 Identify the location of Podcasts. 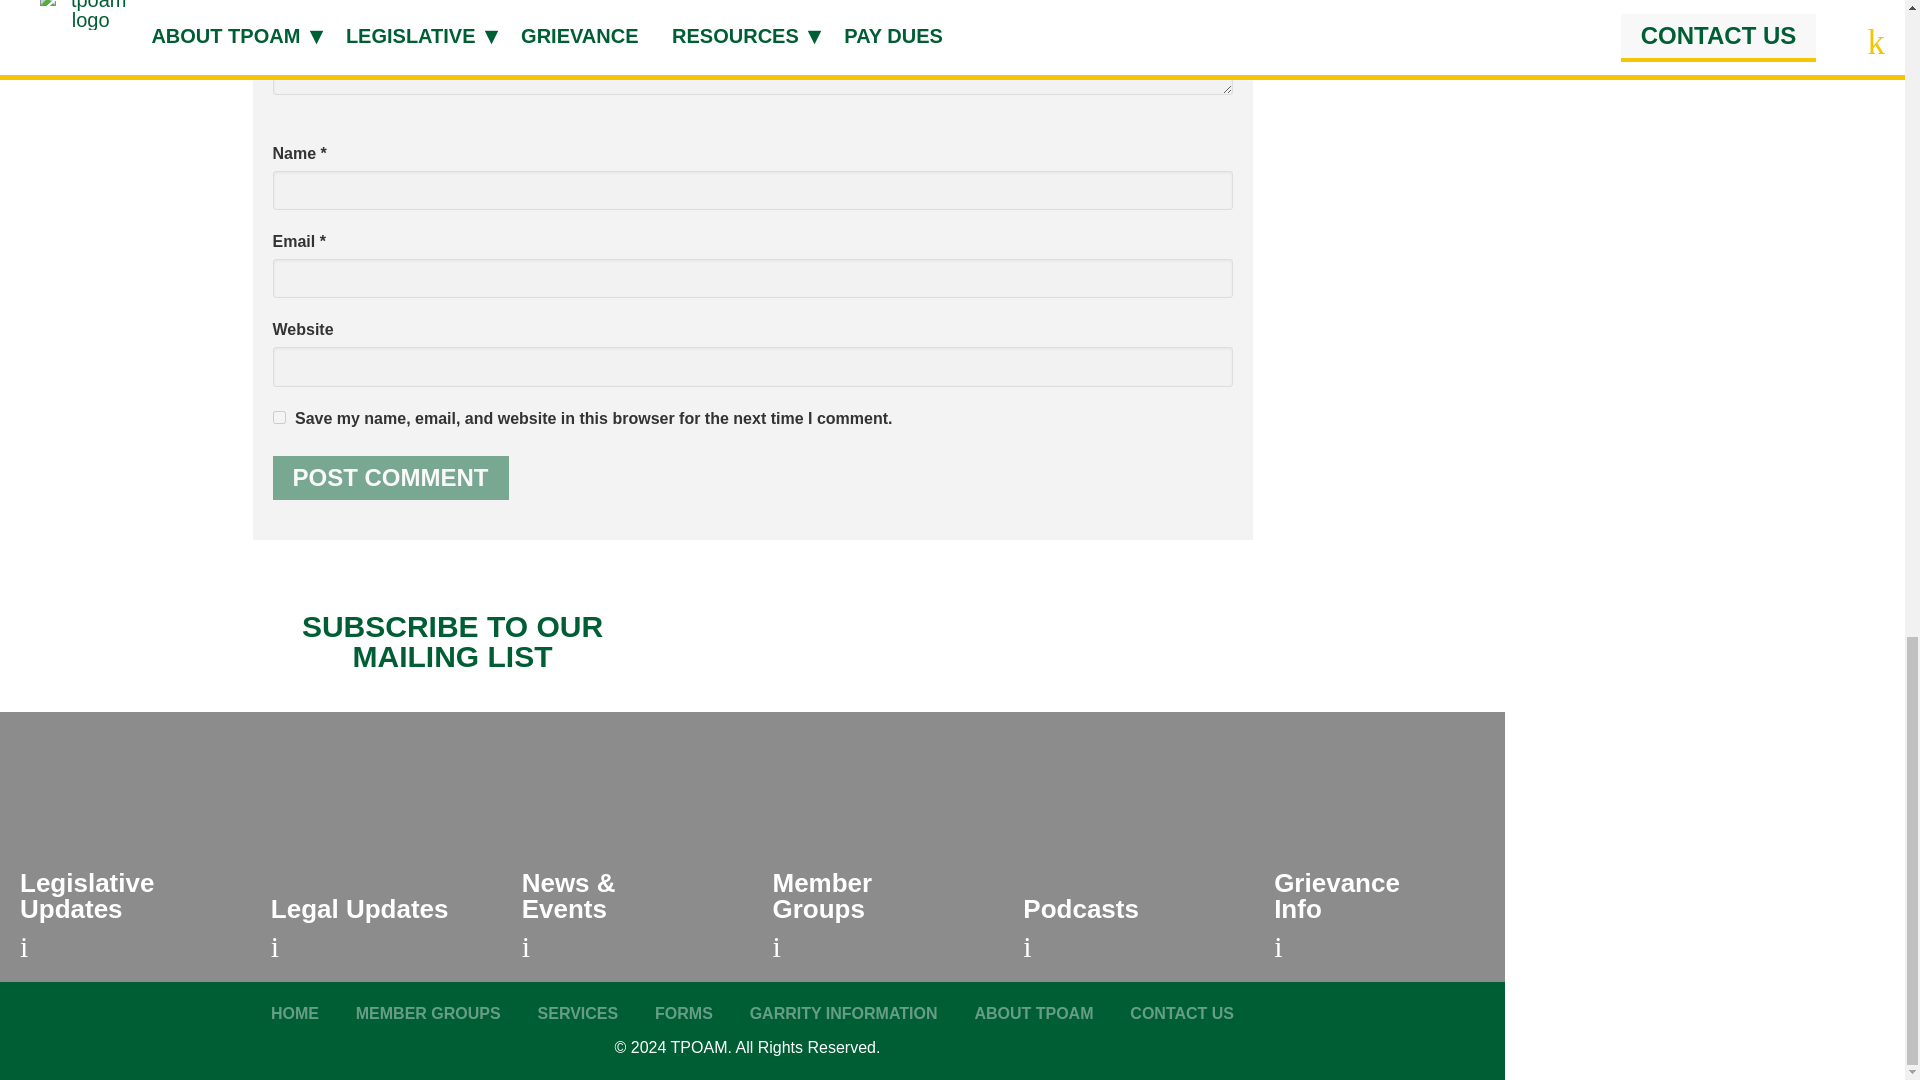
(1128, 847).